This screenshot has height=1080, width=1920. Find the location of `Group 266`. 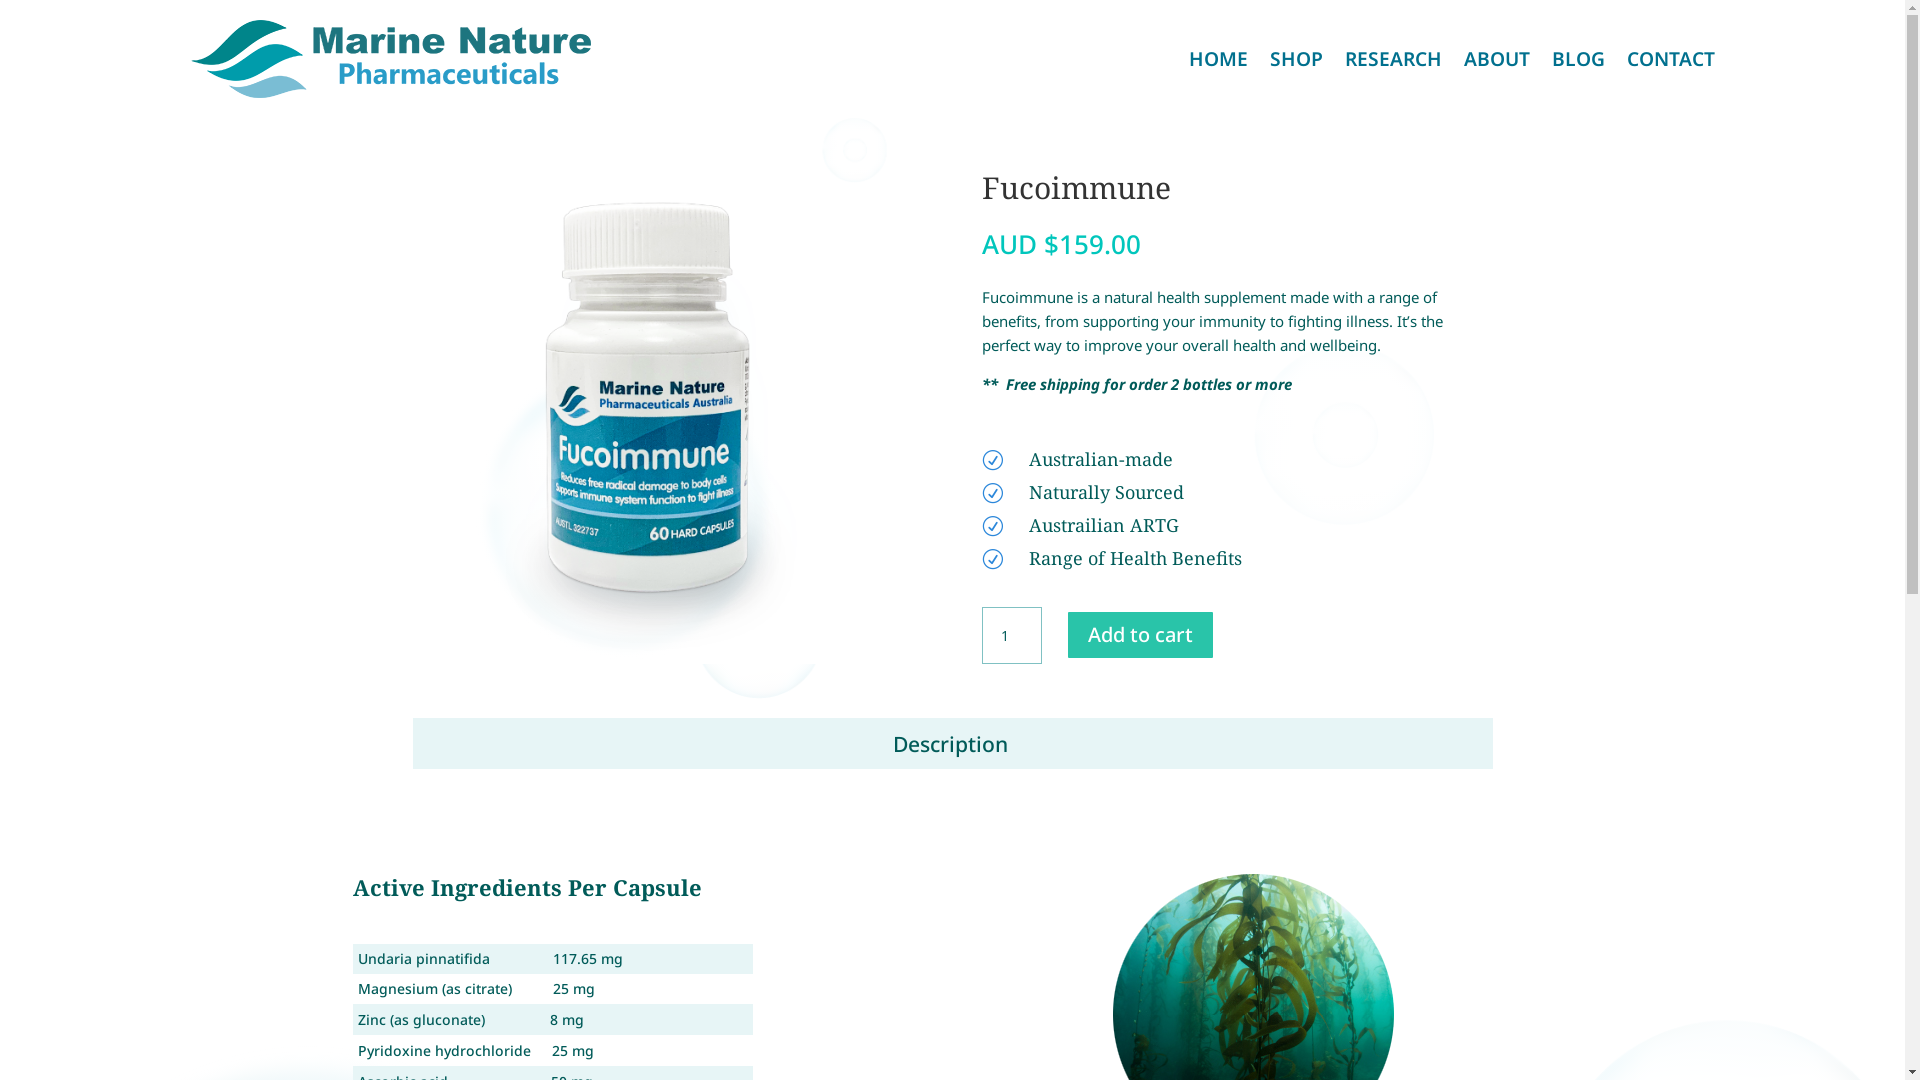

Group 266 is located at coordinates (668, 416).